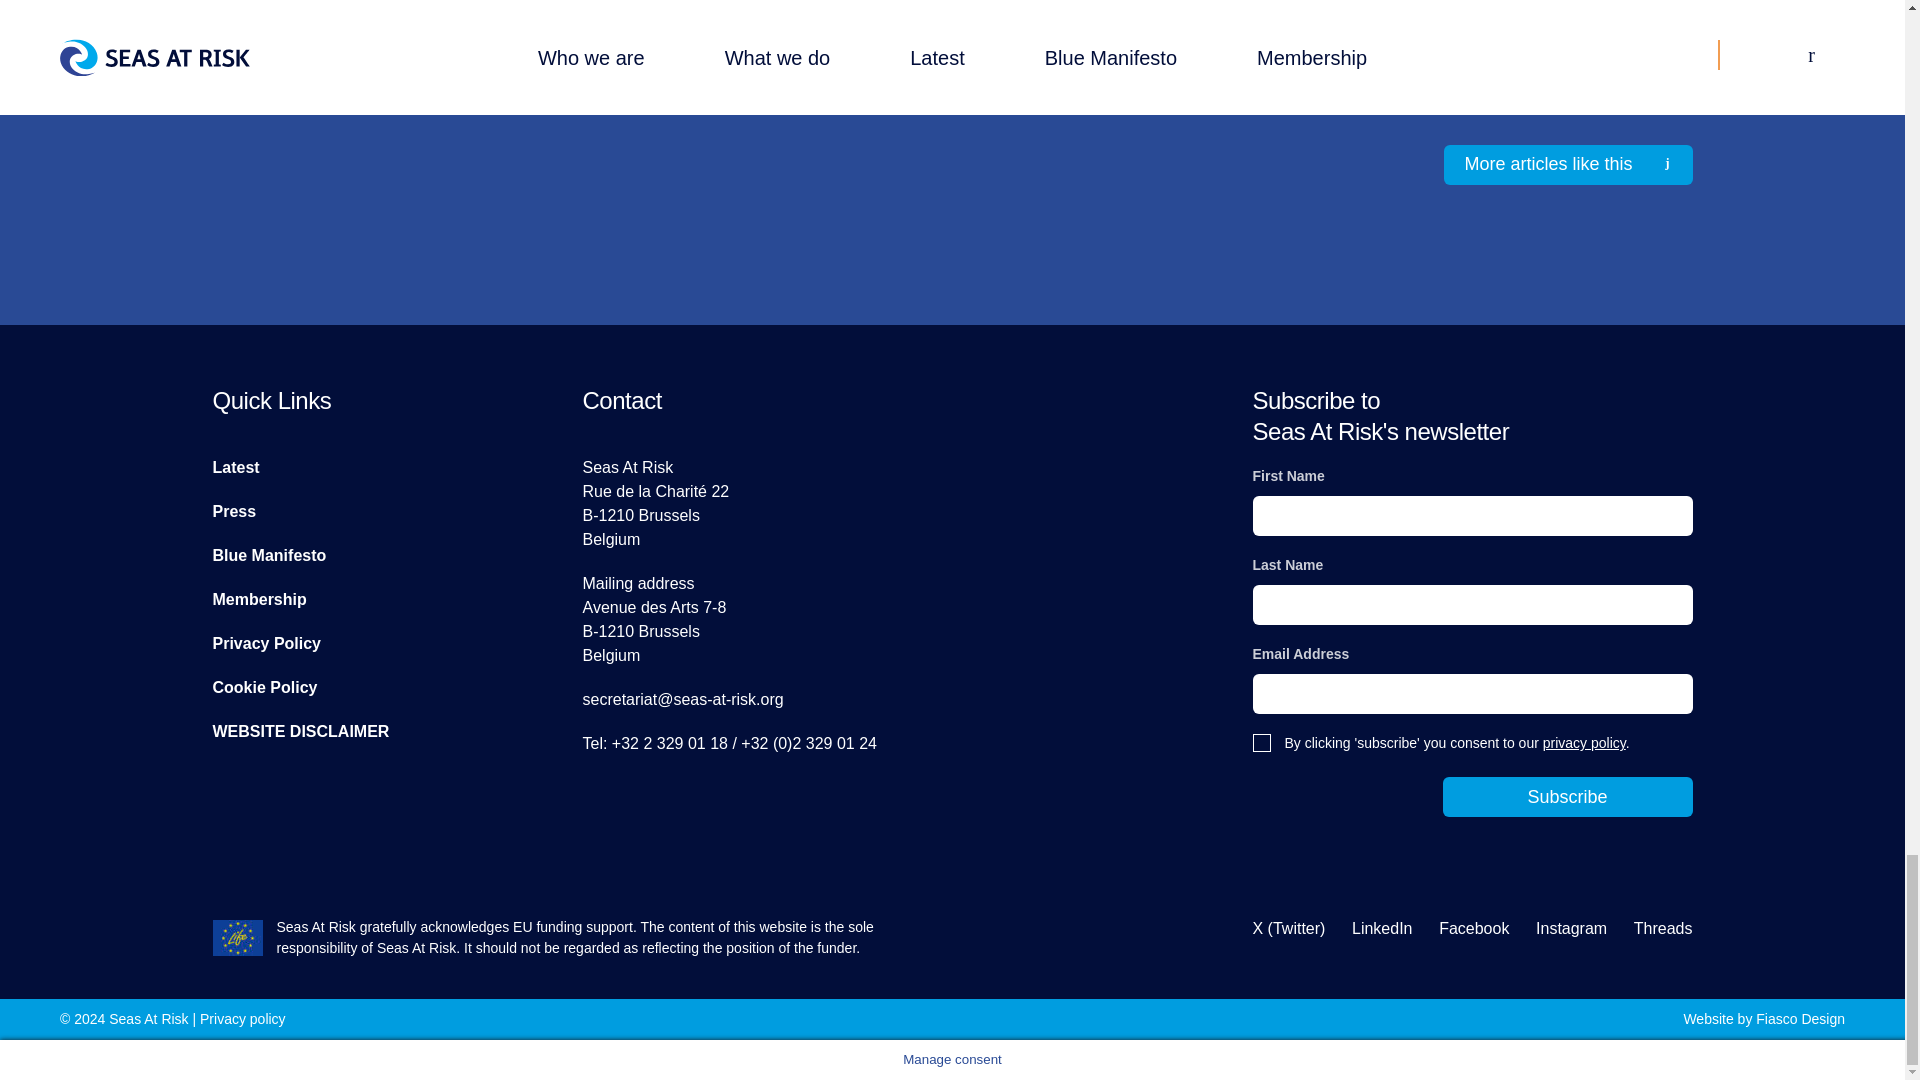 This screenshot has width=1920, height=1080. I want to click on Seas At Risk on Twitter, so click(1288, 928).